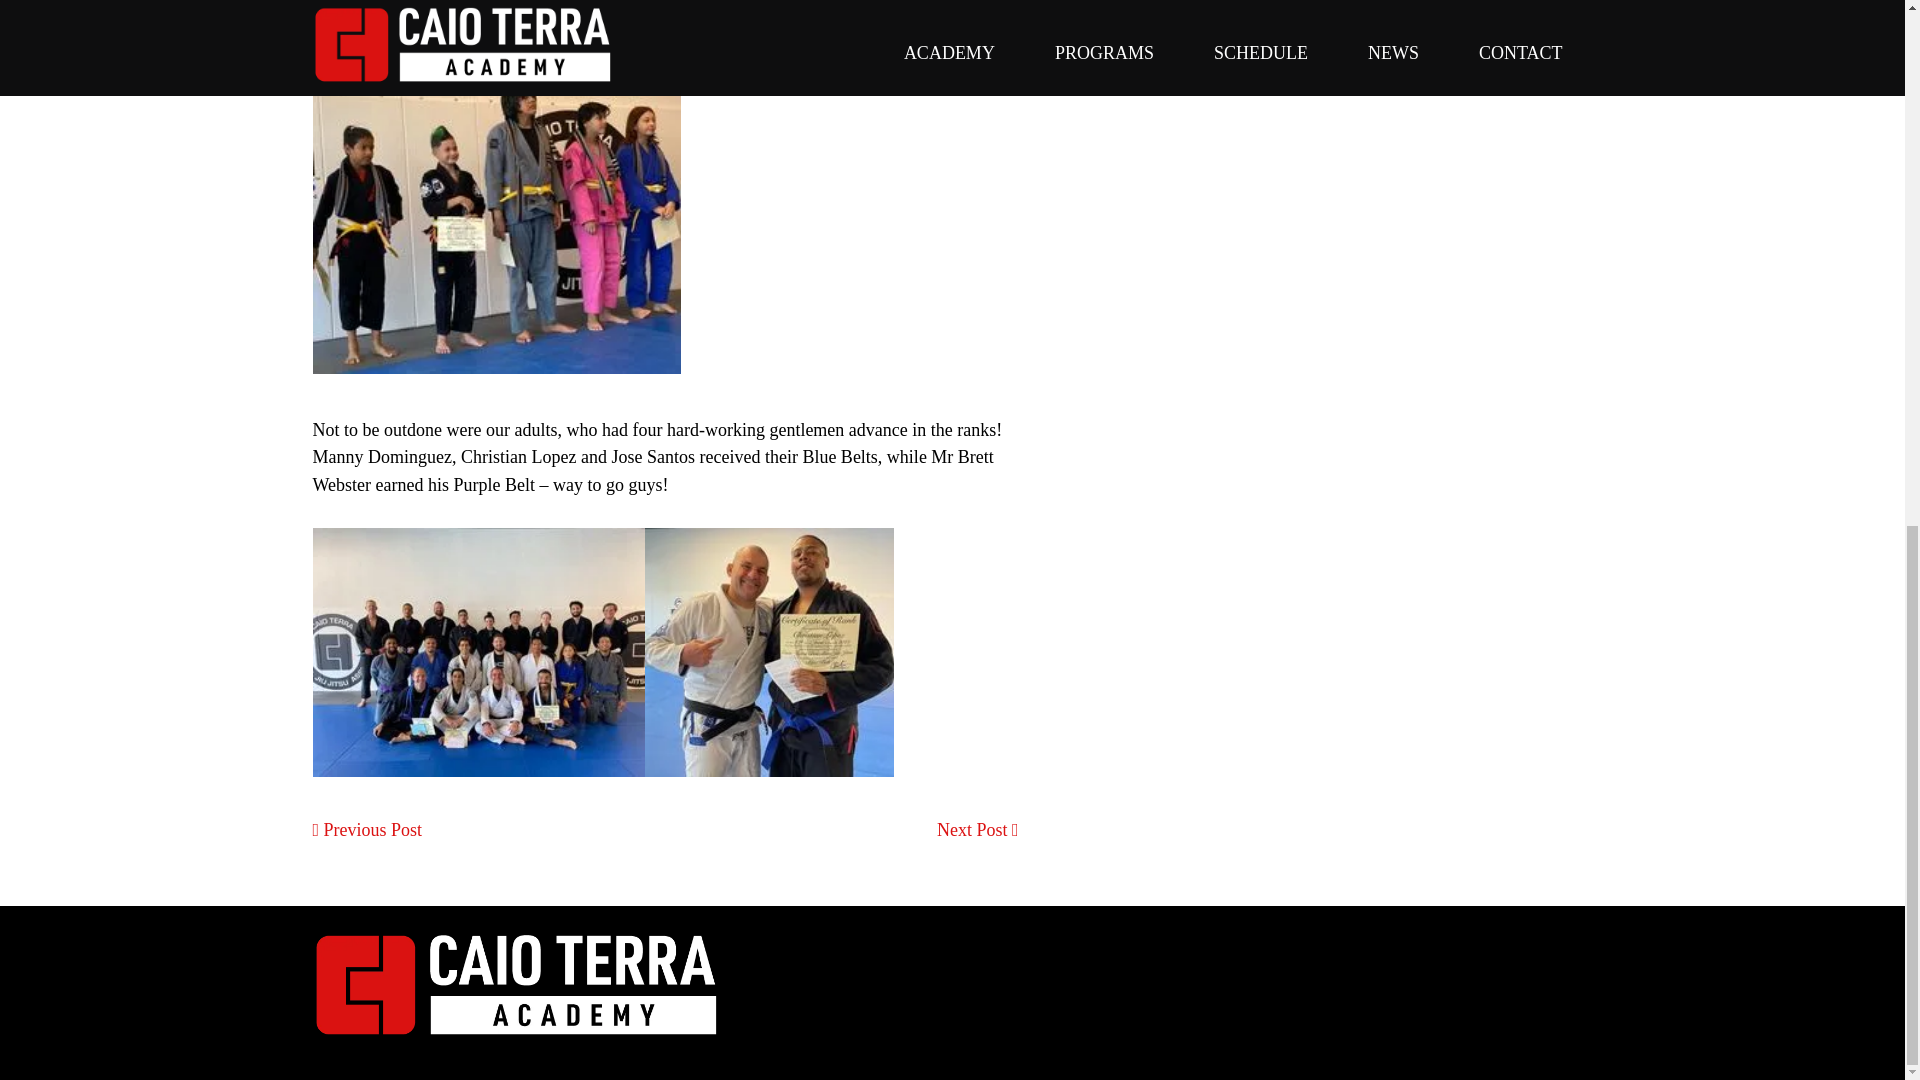  Describe the element at coordinates (366, 830) in the screenshot. I see `Previous Post` at that location.